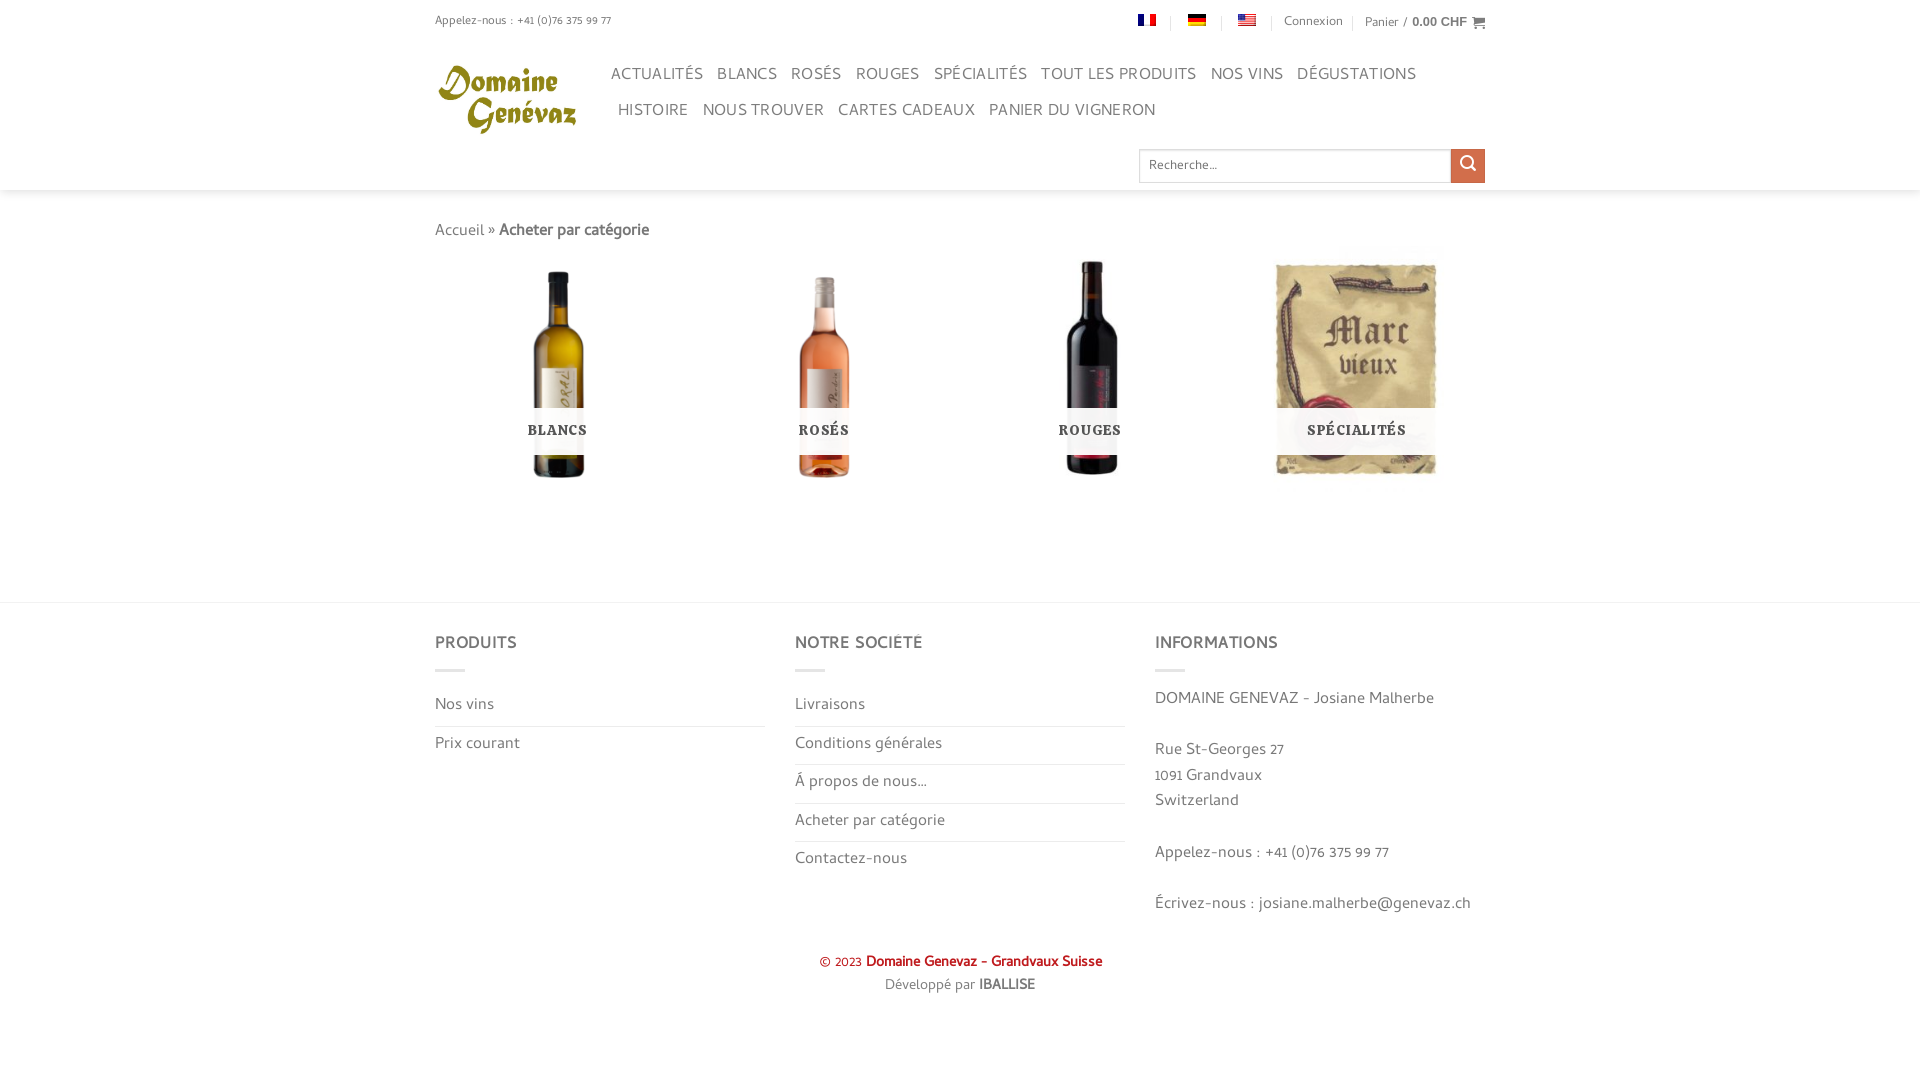  I want to click on HISTOIRE, so click(654, 112).